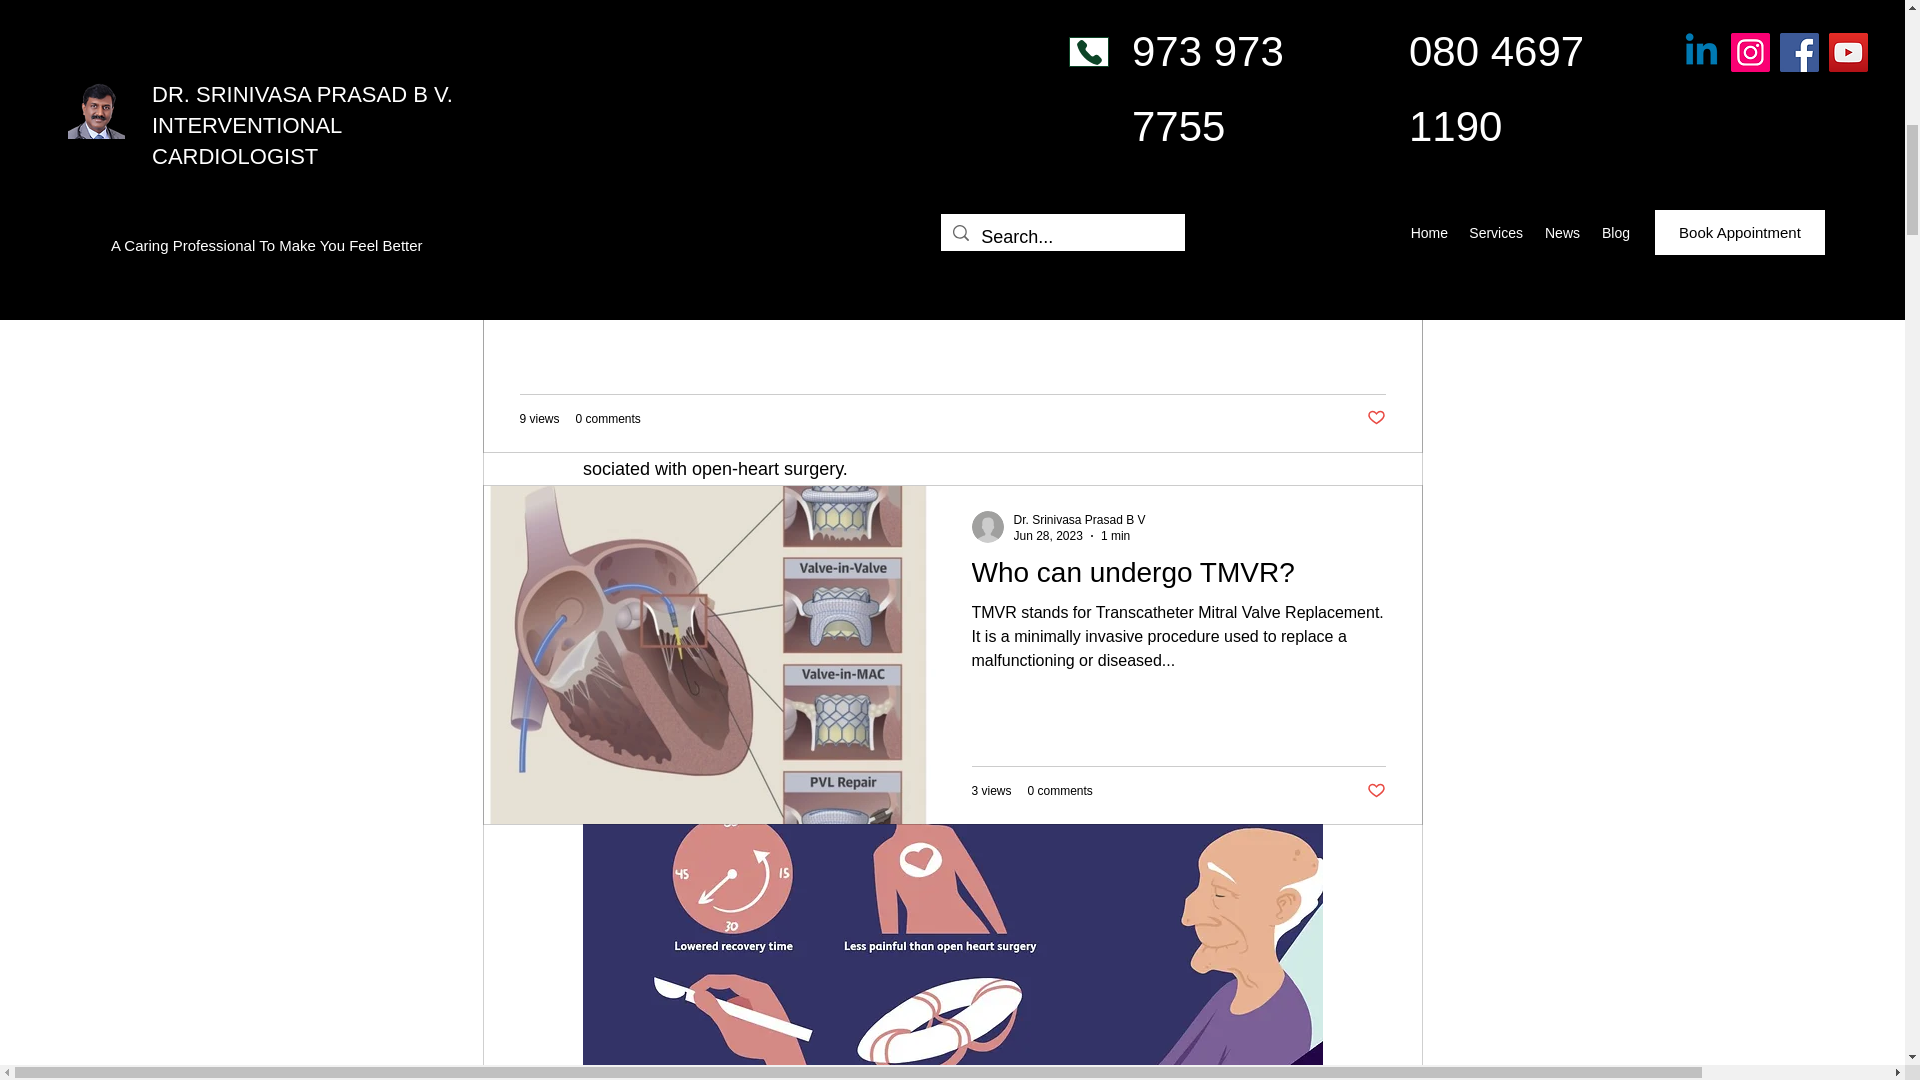  I want to click on Post not marked as liked, so click(1374, 418).